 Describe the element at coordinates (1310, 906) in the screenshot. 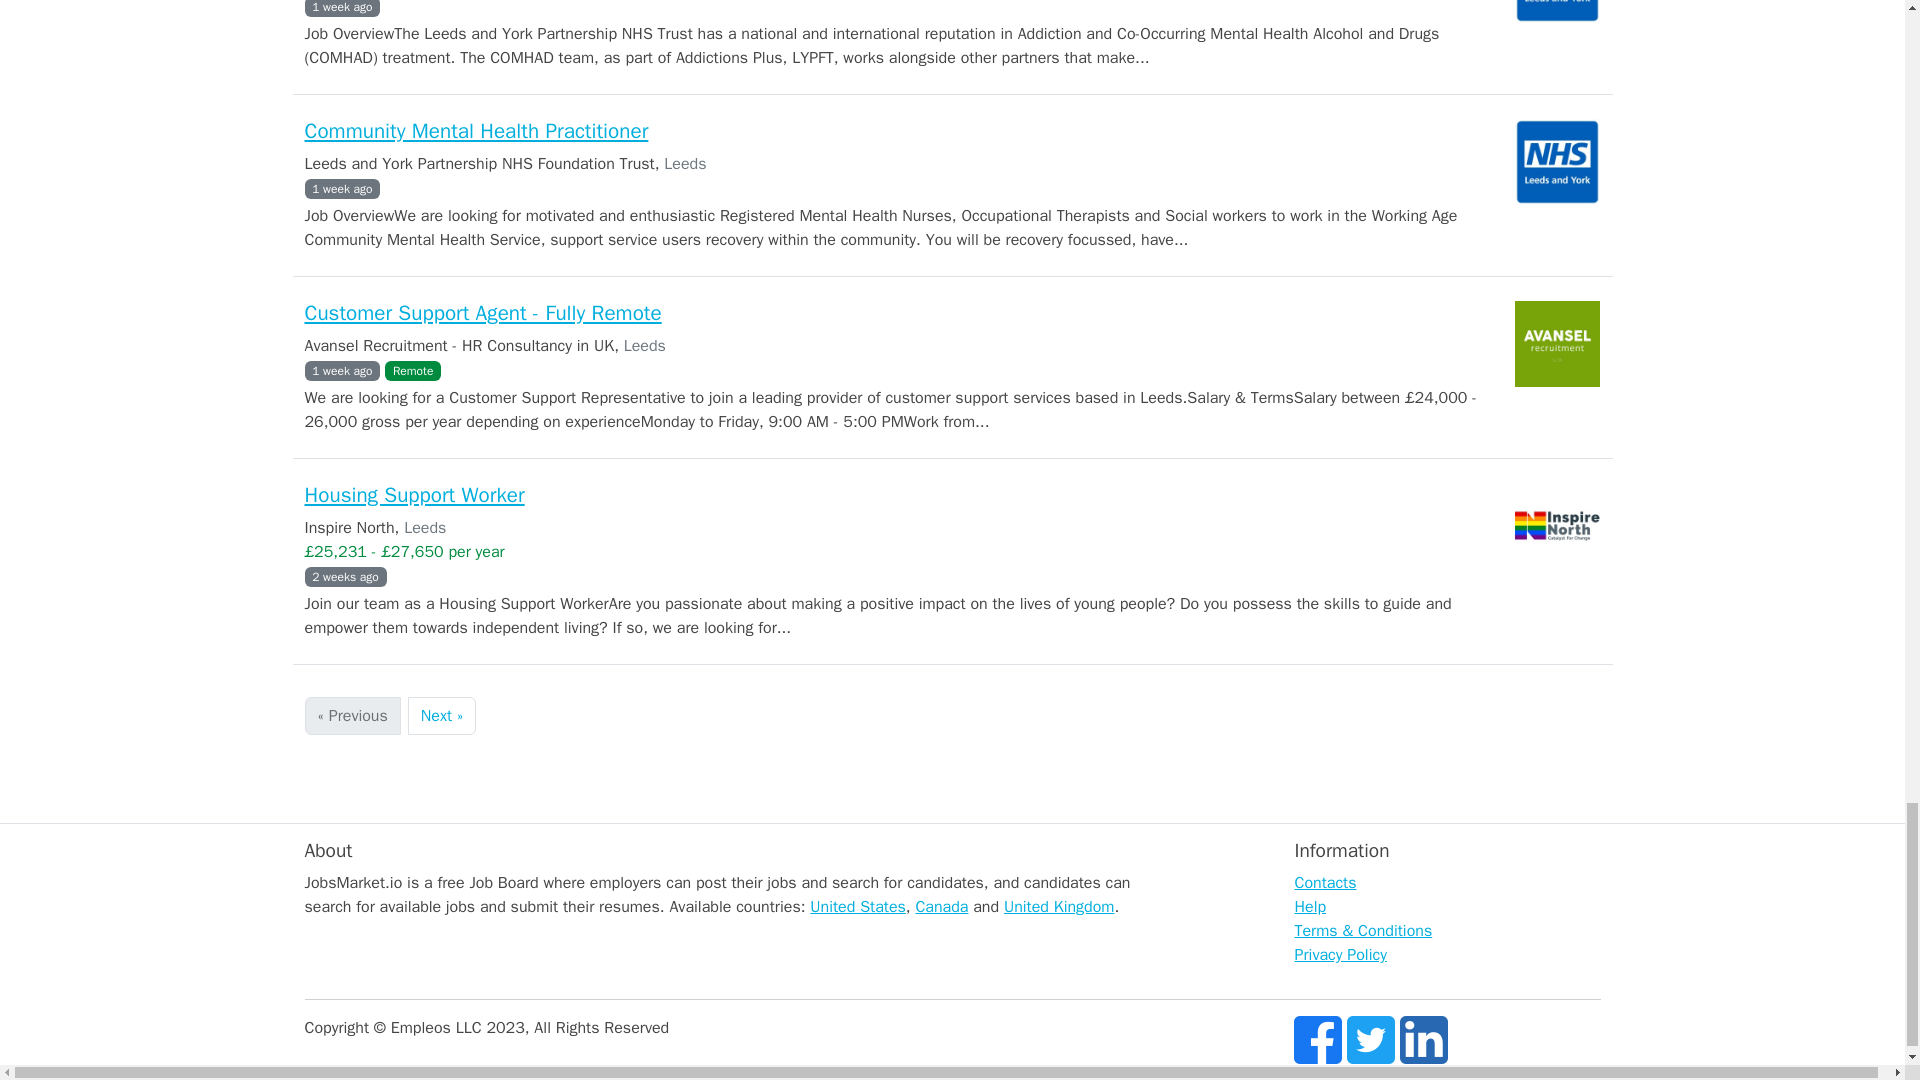

I see `Help` at that location.